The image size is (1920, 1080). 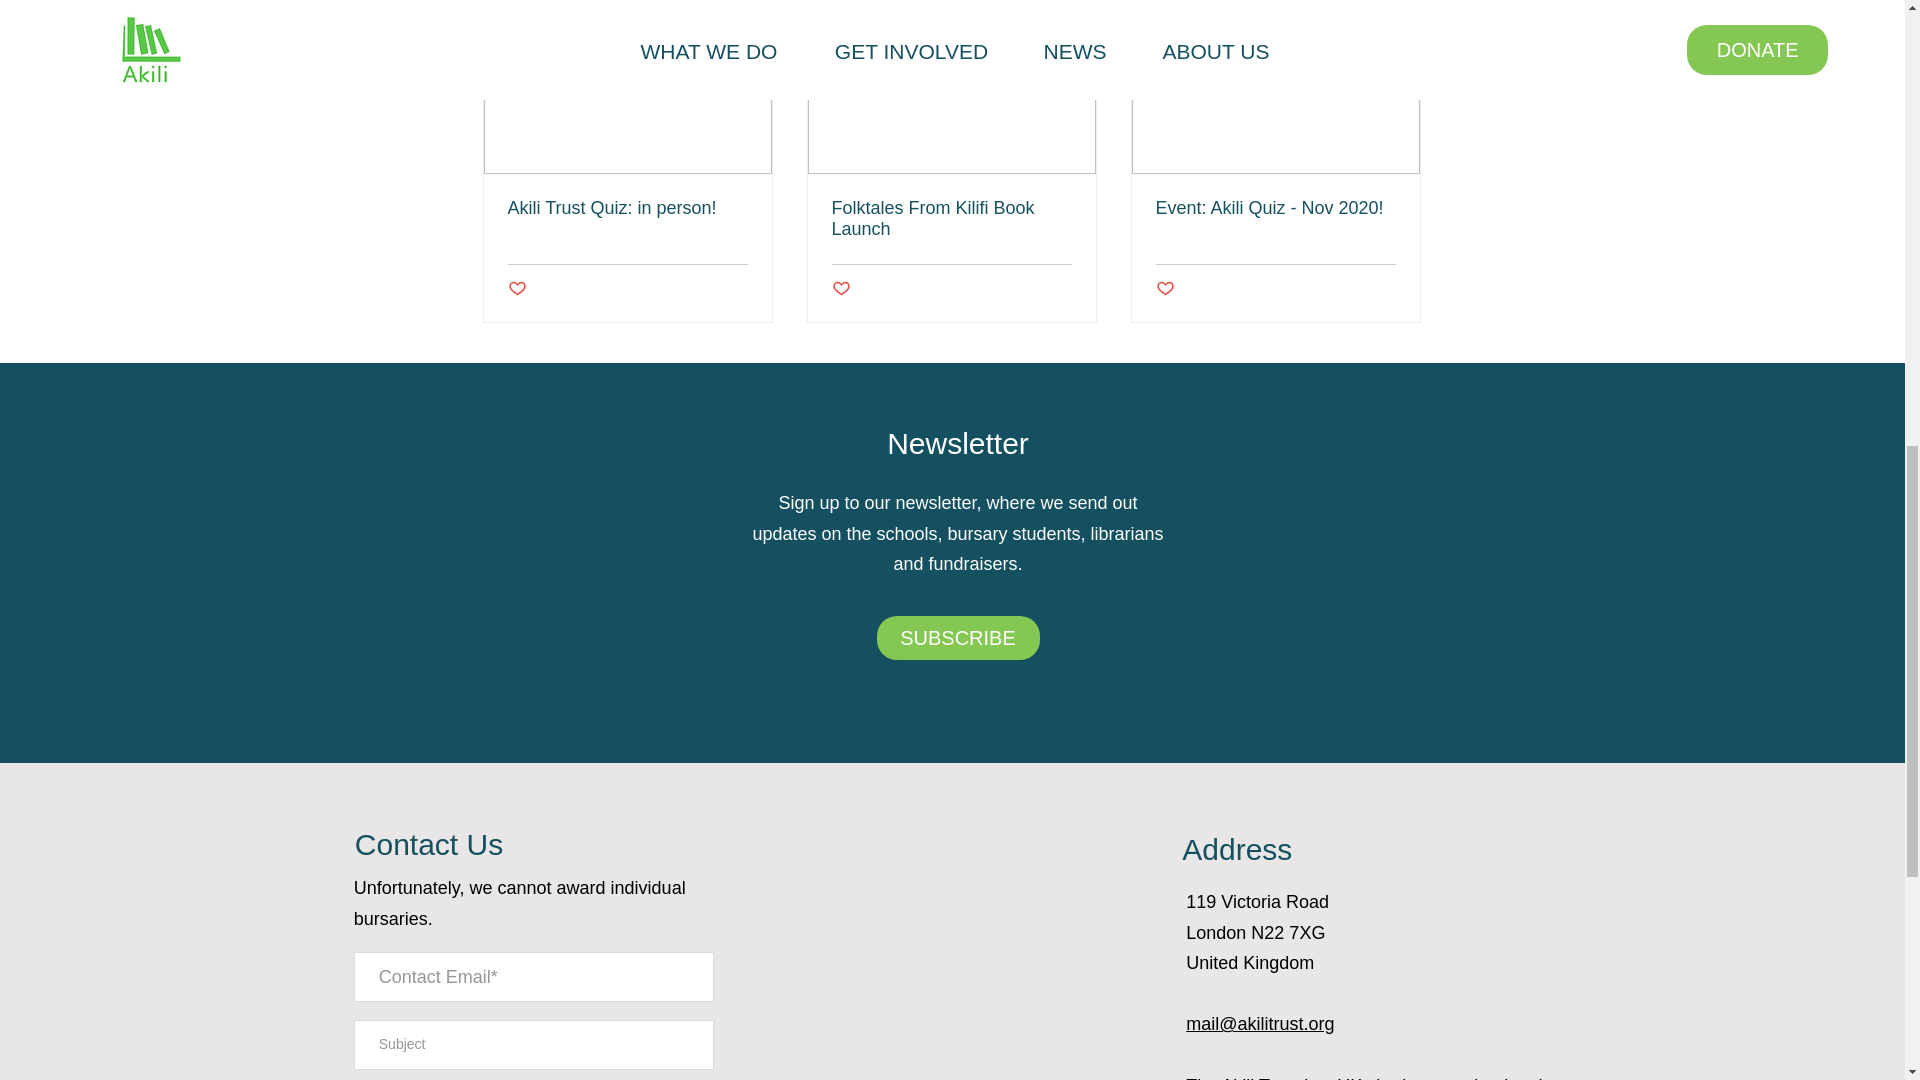 I want to click on Post not marked as liked, so click(x=840, y=288).